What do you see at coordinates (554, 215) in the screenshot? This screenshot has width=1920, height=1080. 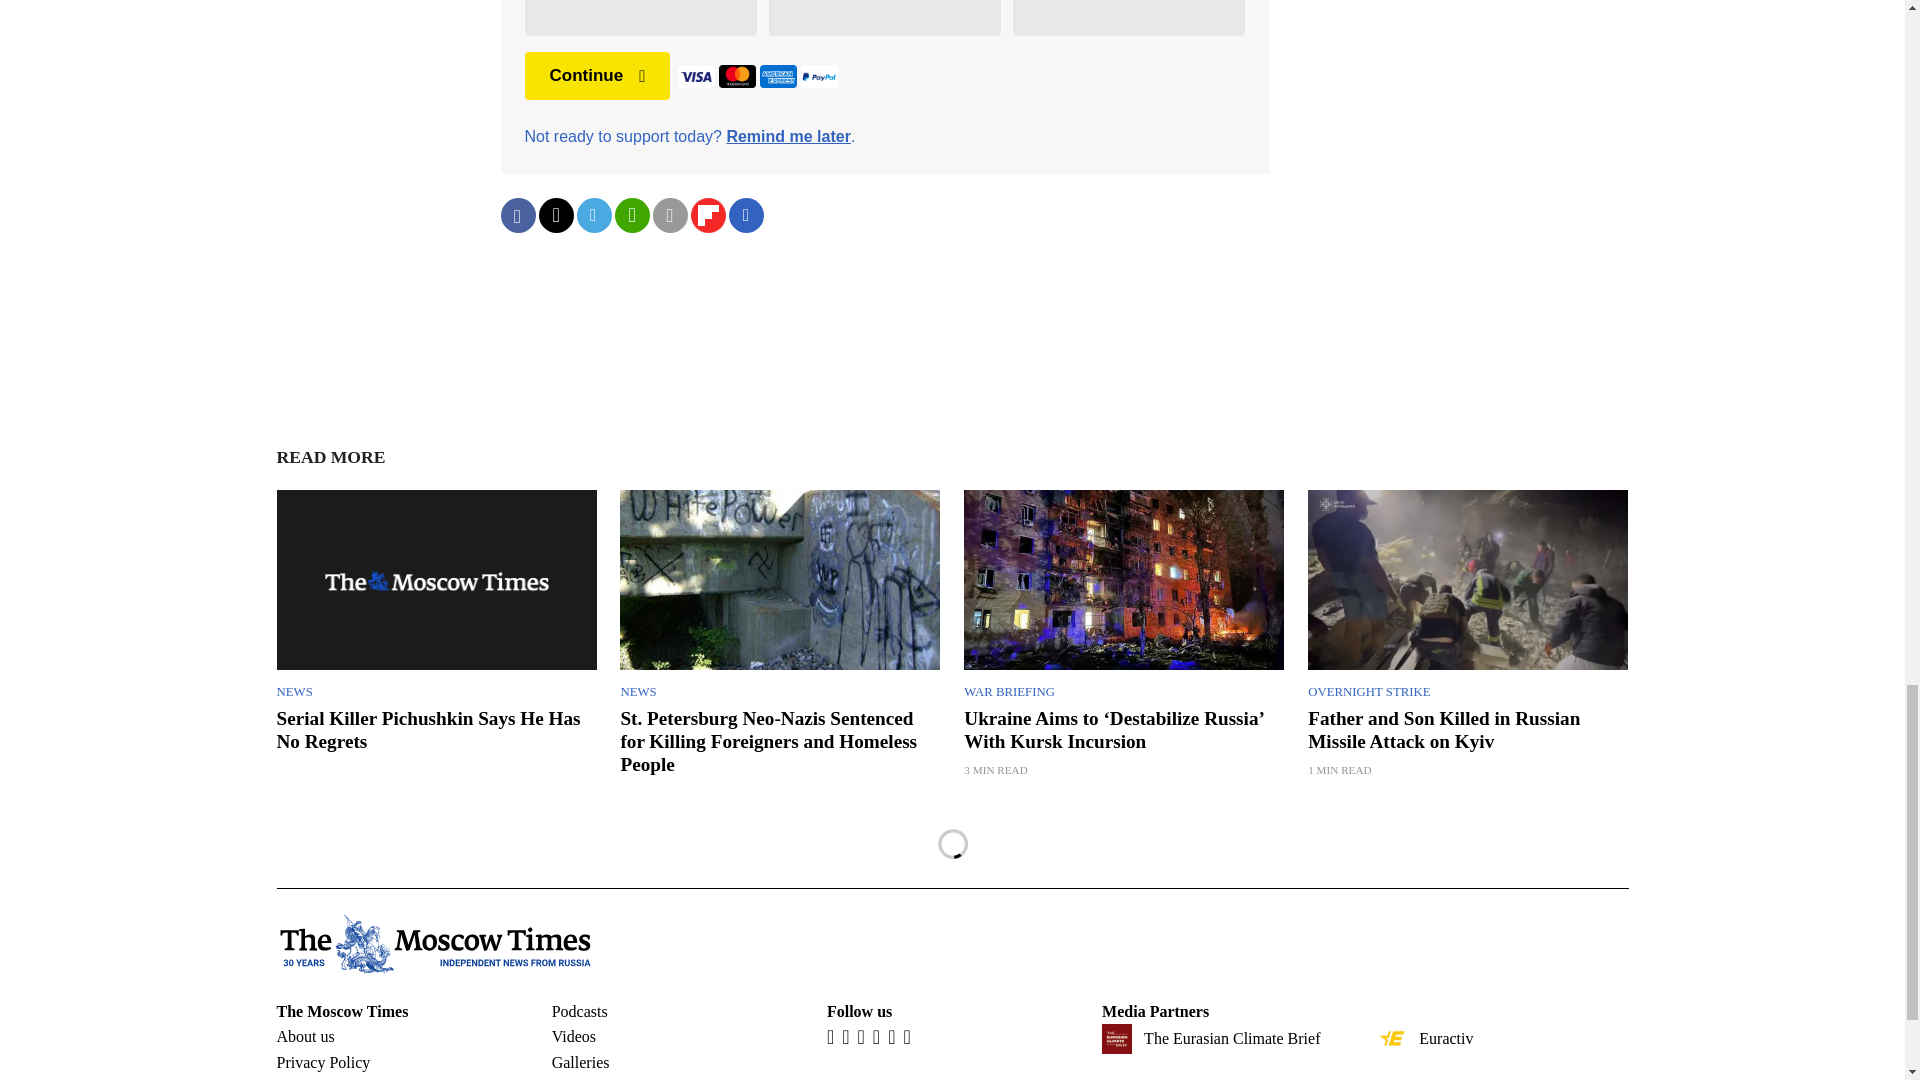 I see `Share on Twitter` at bounding box center [554, 215].